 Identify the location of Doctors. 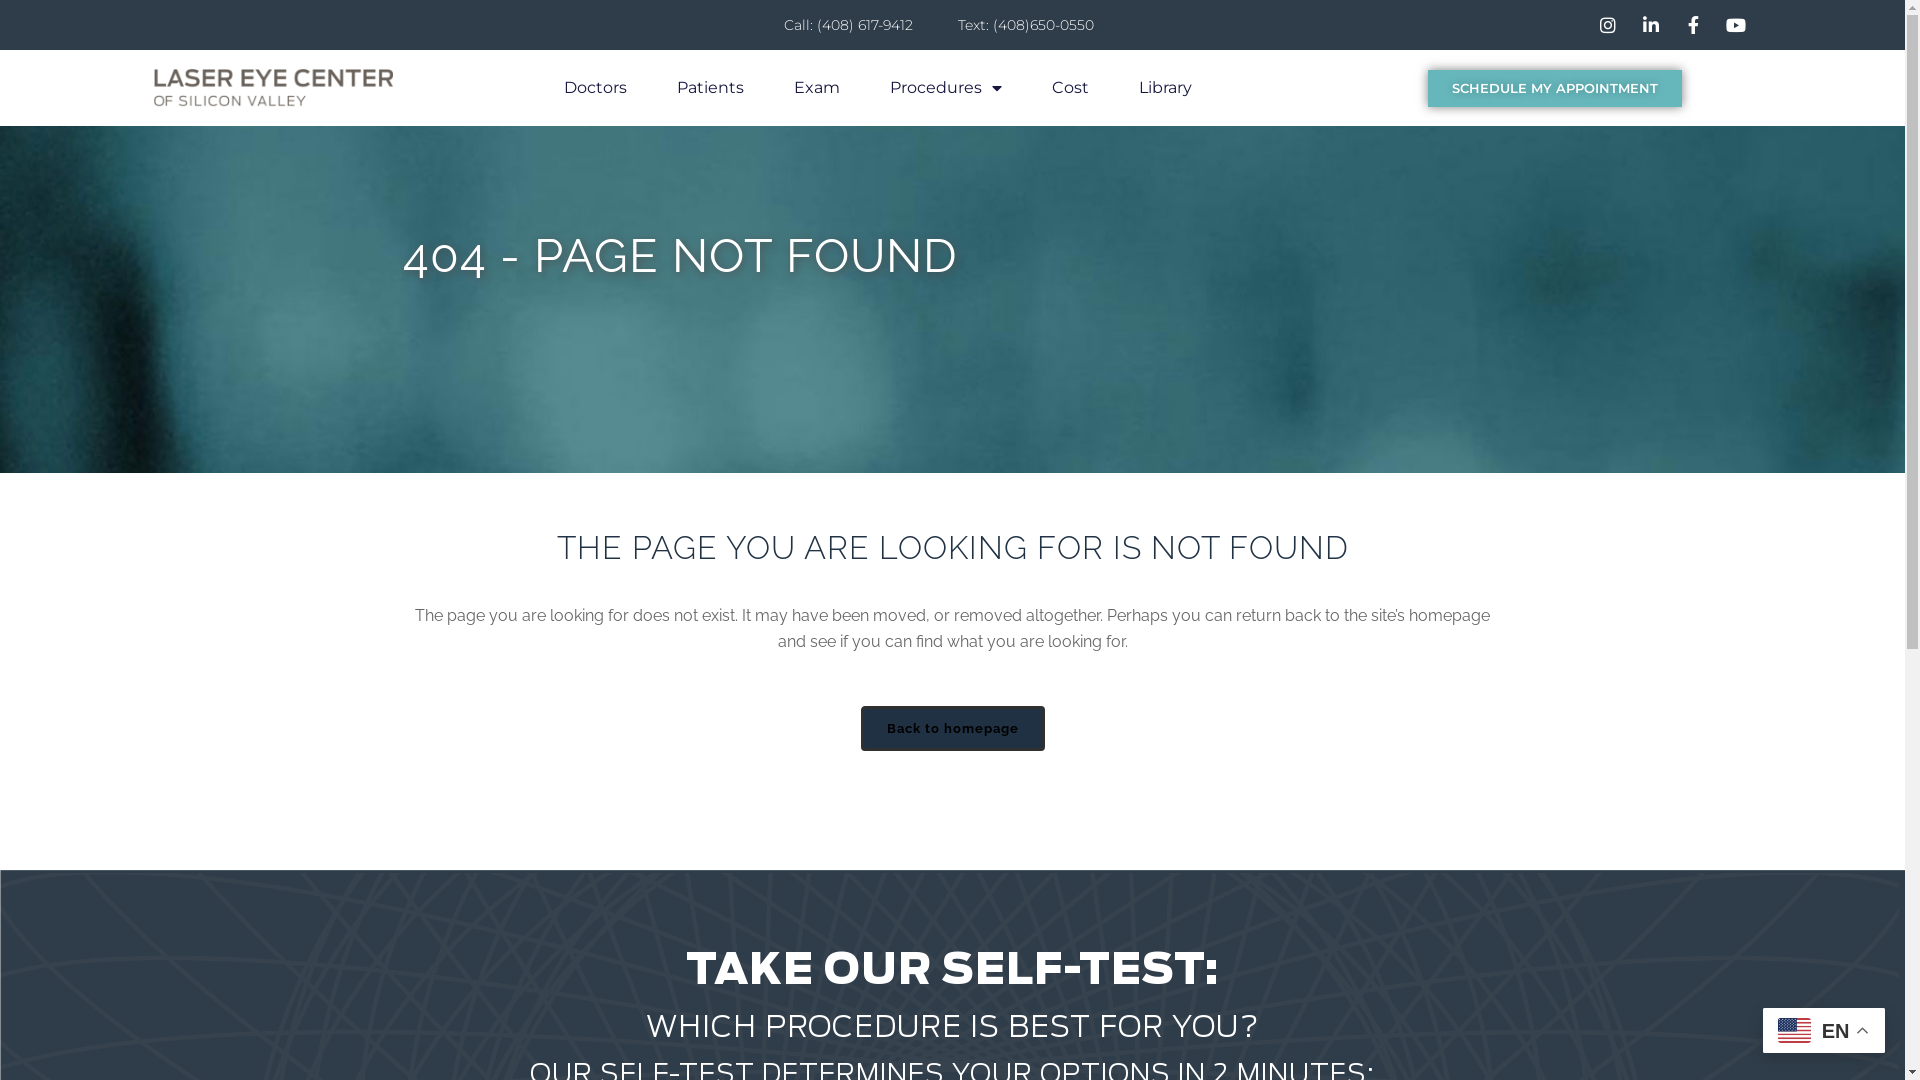
(596, 88).